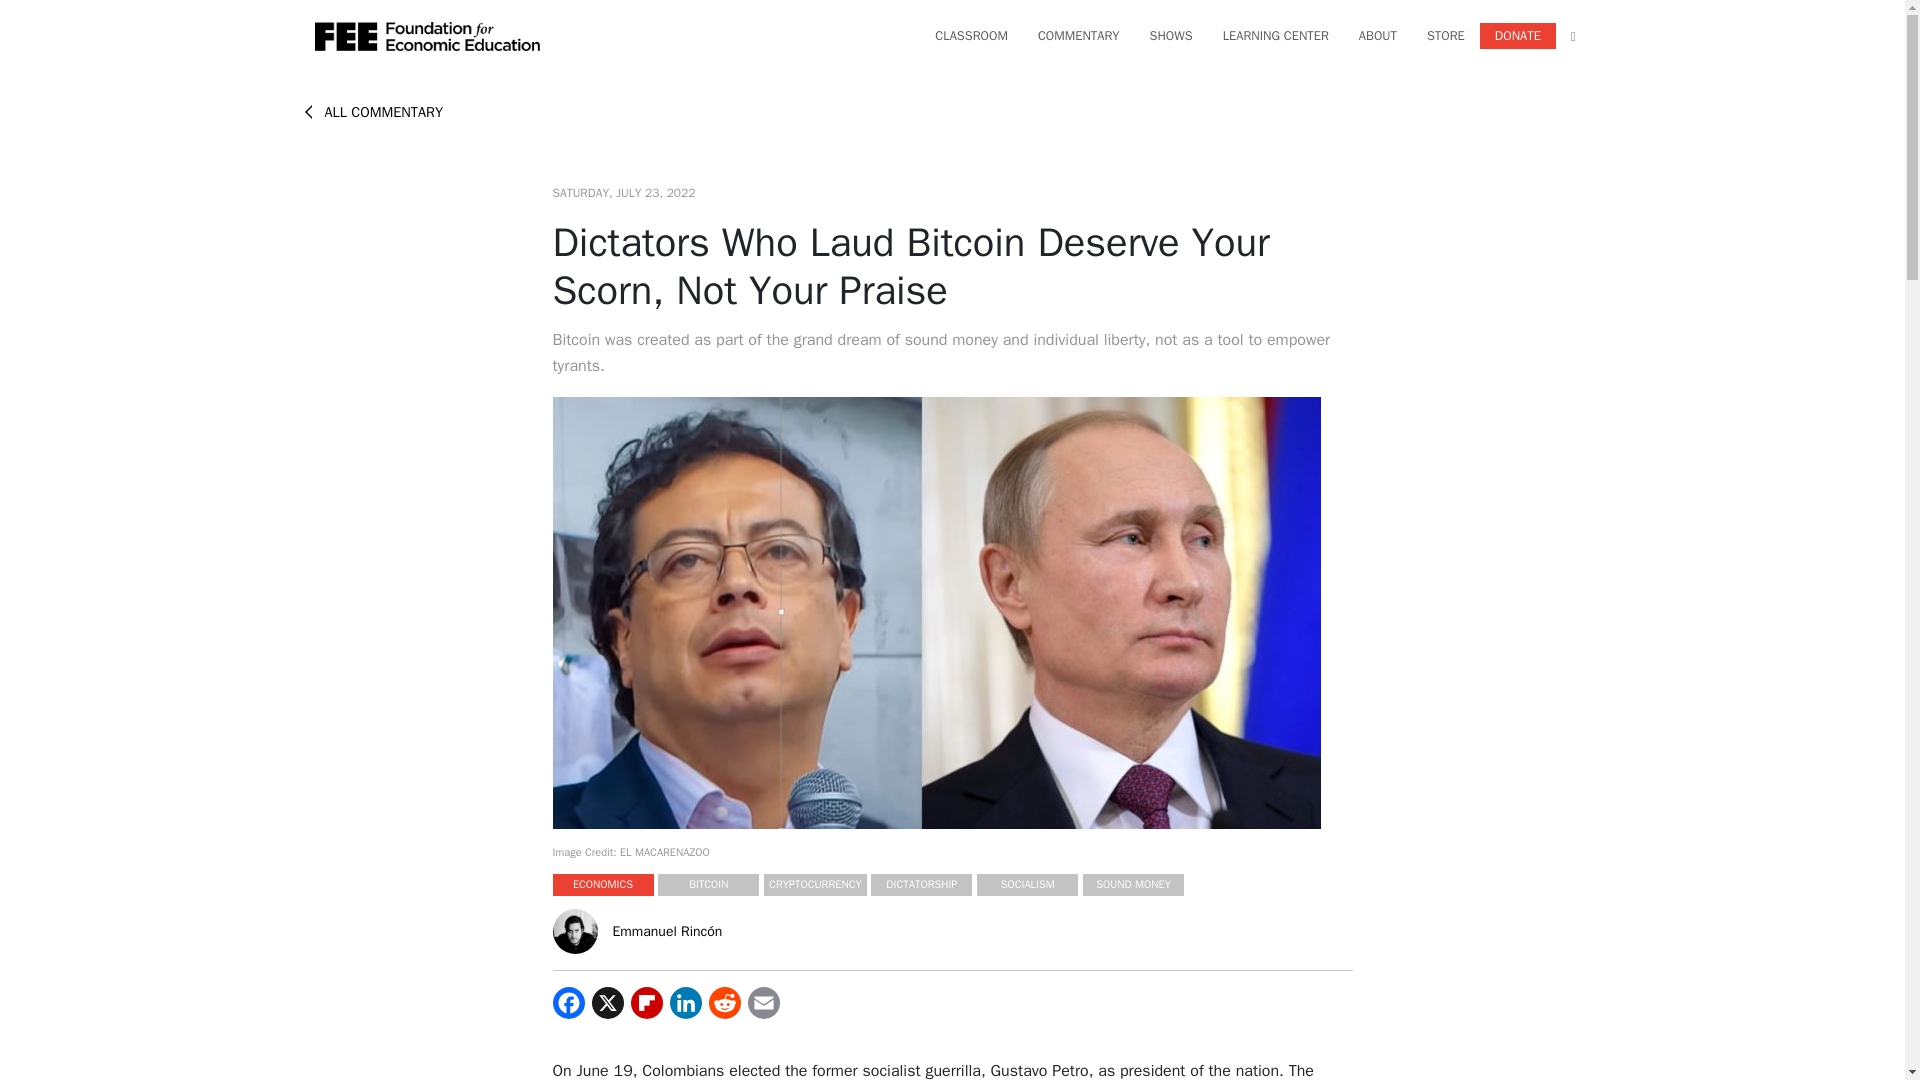 Image resolution: width=1920 pixels, height=1080 pixels. What do you see at coordinates (1445, 35) in the screenshot?
I see `STORE` at bounding box center [1445, 35].